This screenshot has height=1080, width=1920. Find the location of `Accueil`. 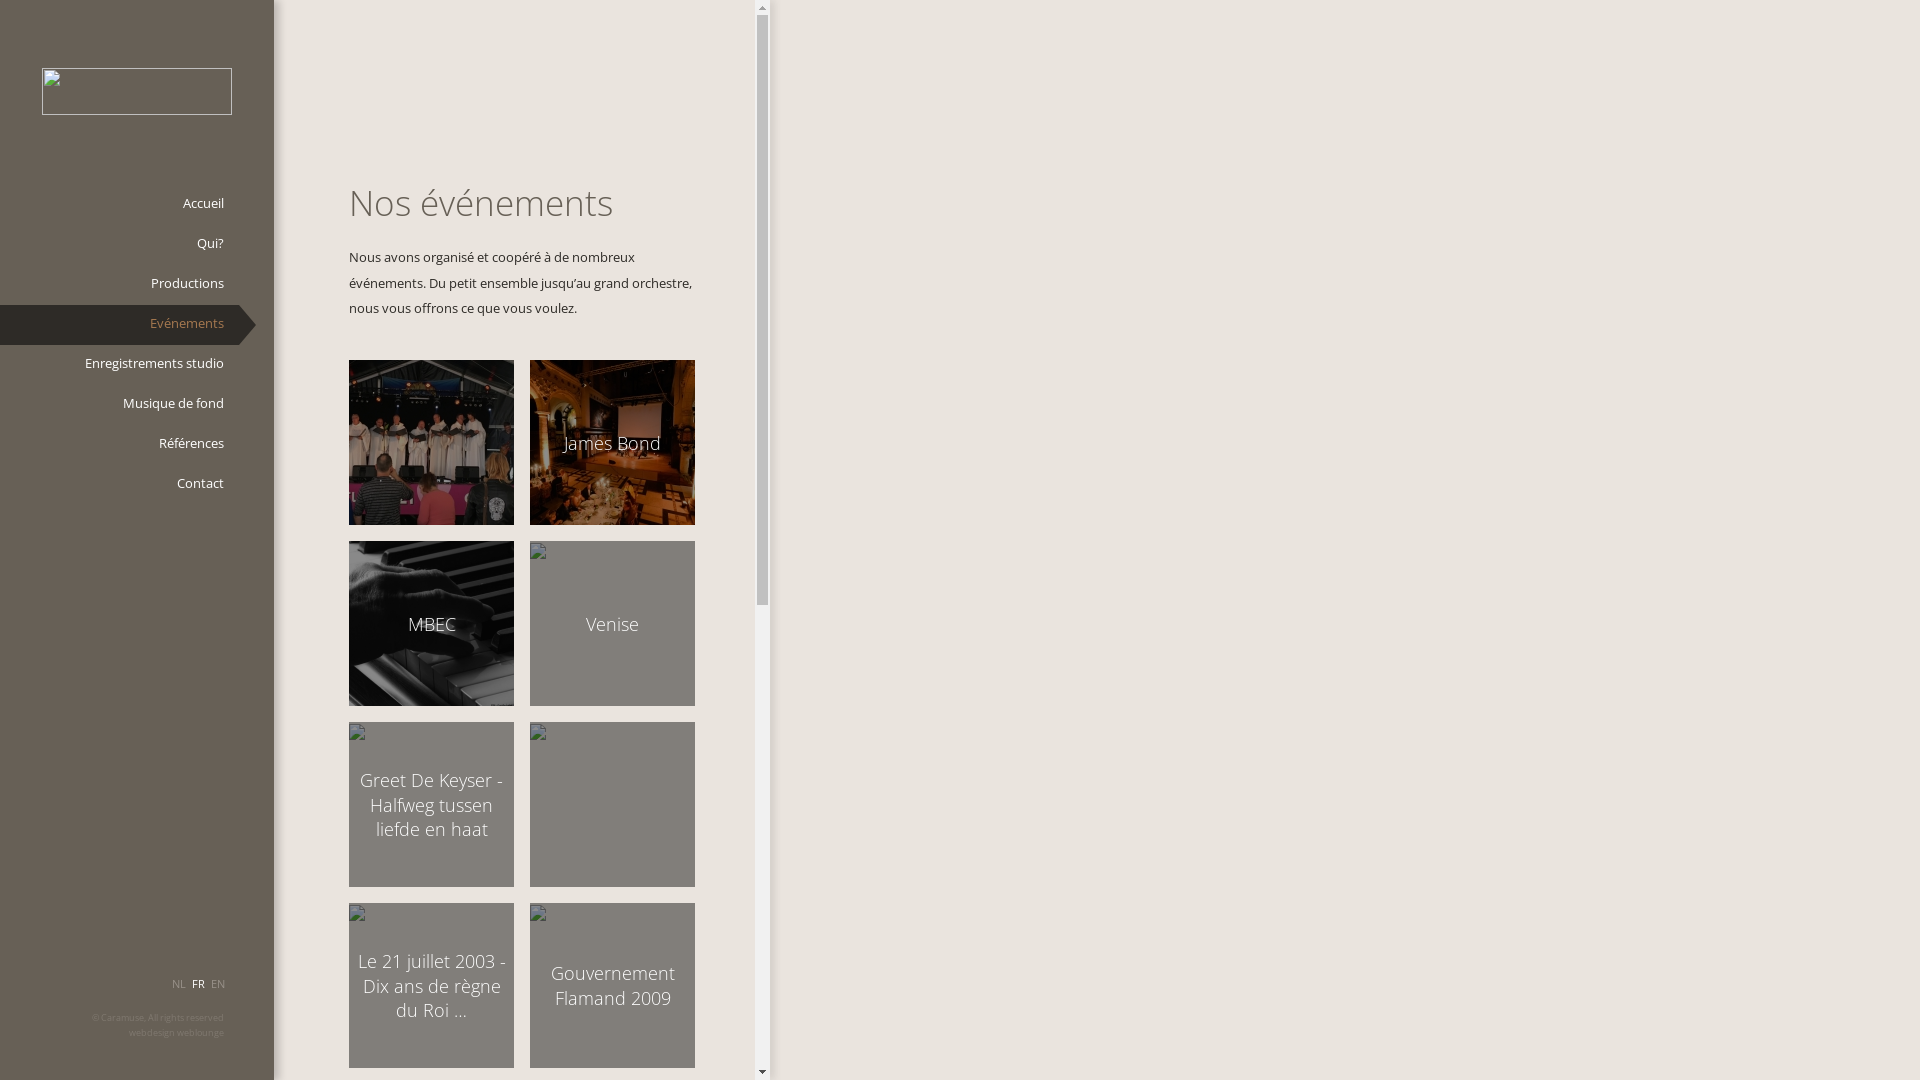

Accueil is located at coordinates (120, 205).